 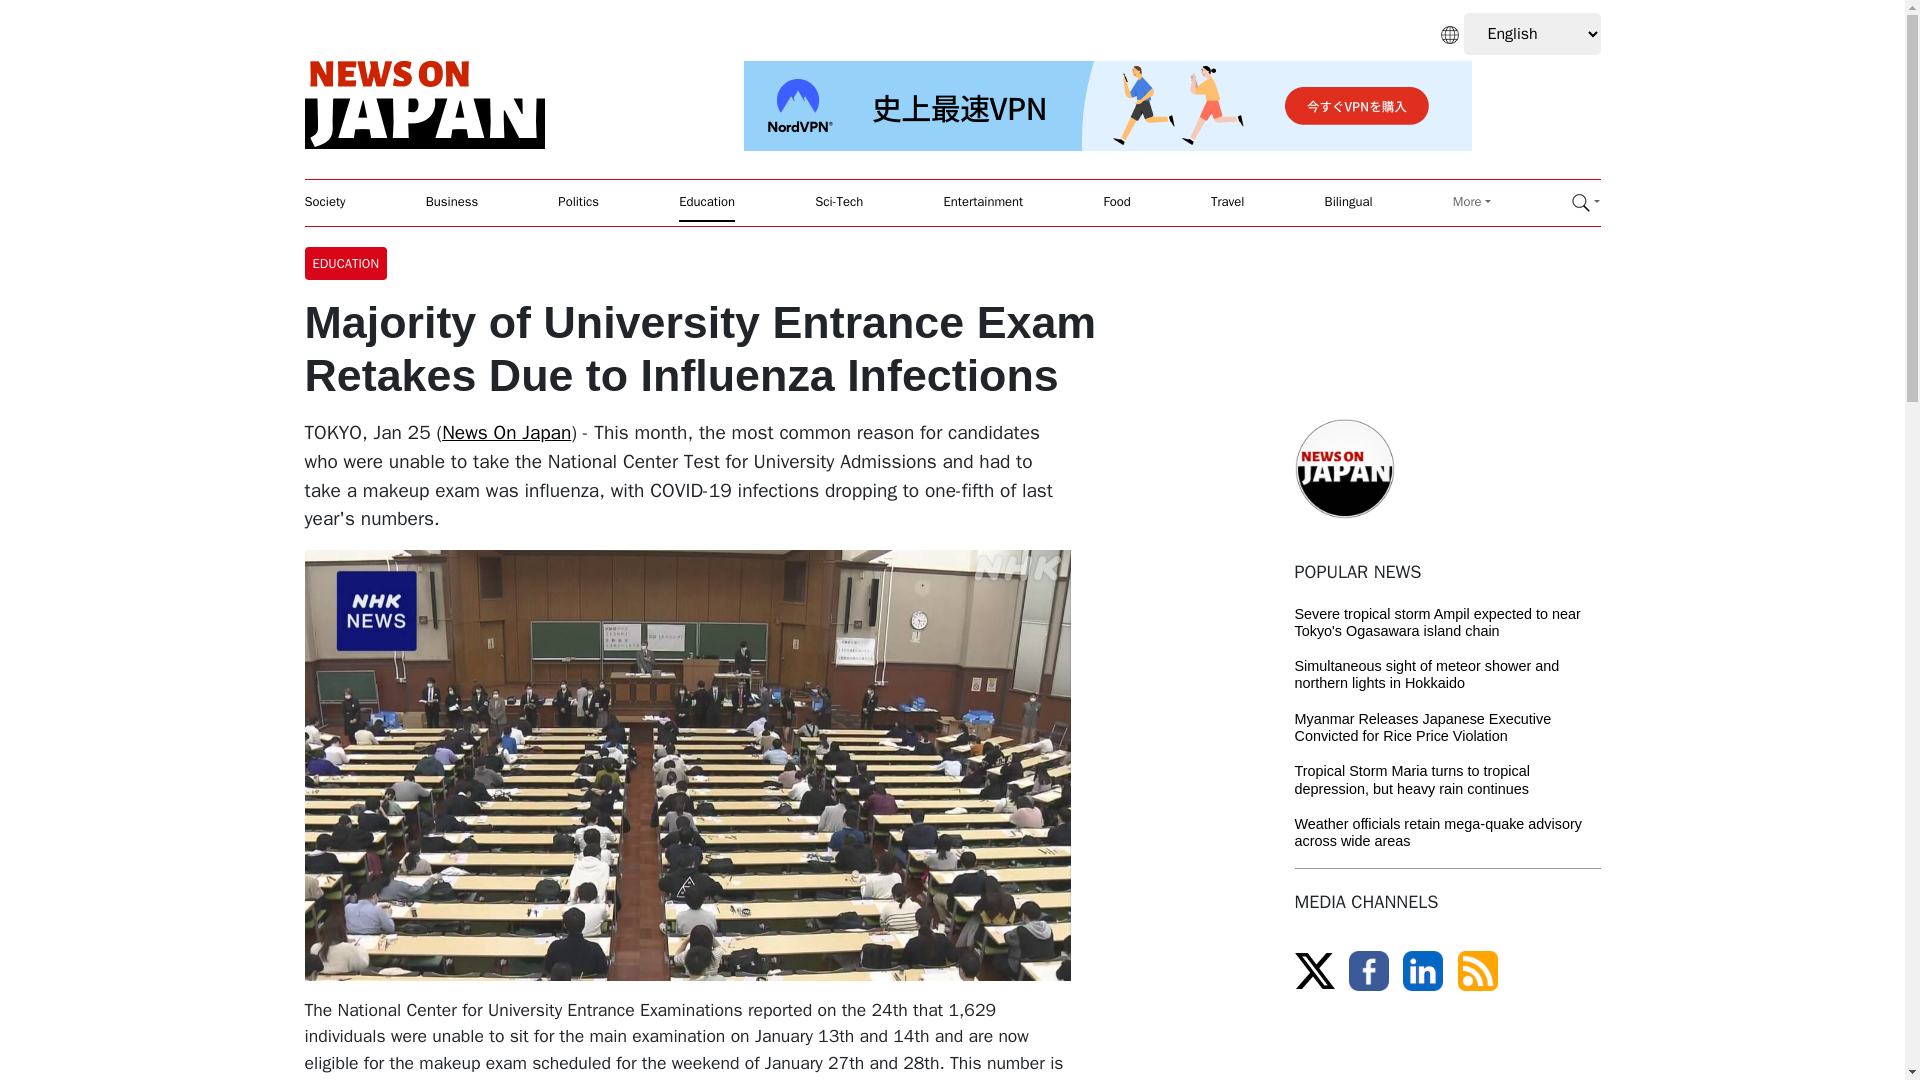 I want to click on Society, so click(x=324, y=202).